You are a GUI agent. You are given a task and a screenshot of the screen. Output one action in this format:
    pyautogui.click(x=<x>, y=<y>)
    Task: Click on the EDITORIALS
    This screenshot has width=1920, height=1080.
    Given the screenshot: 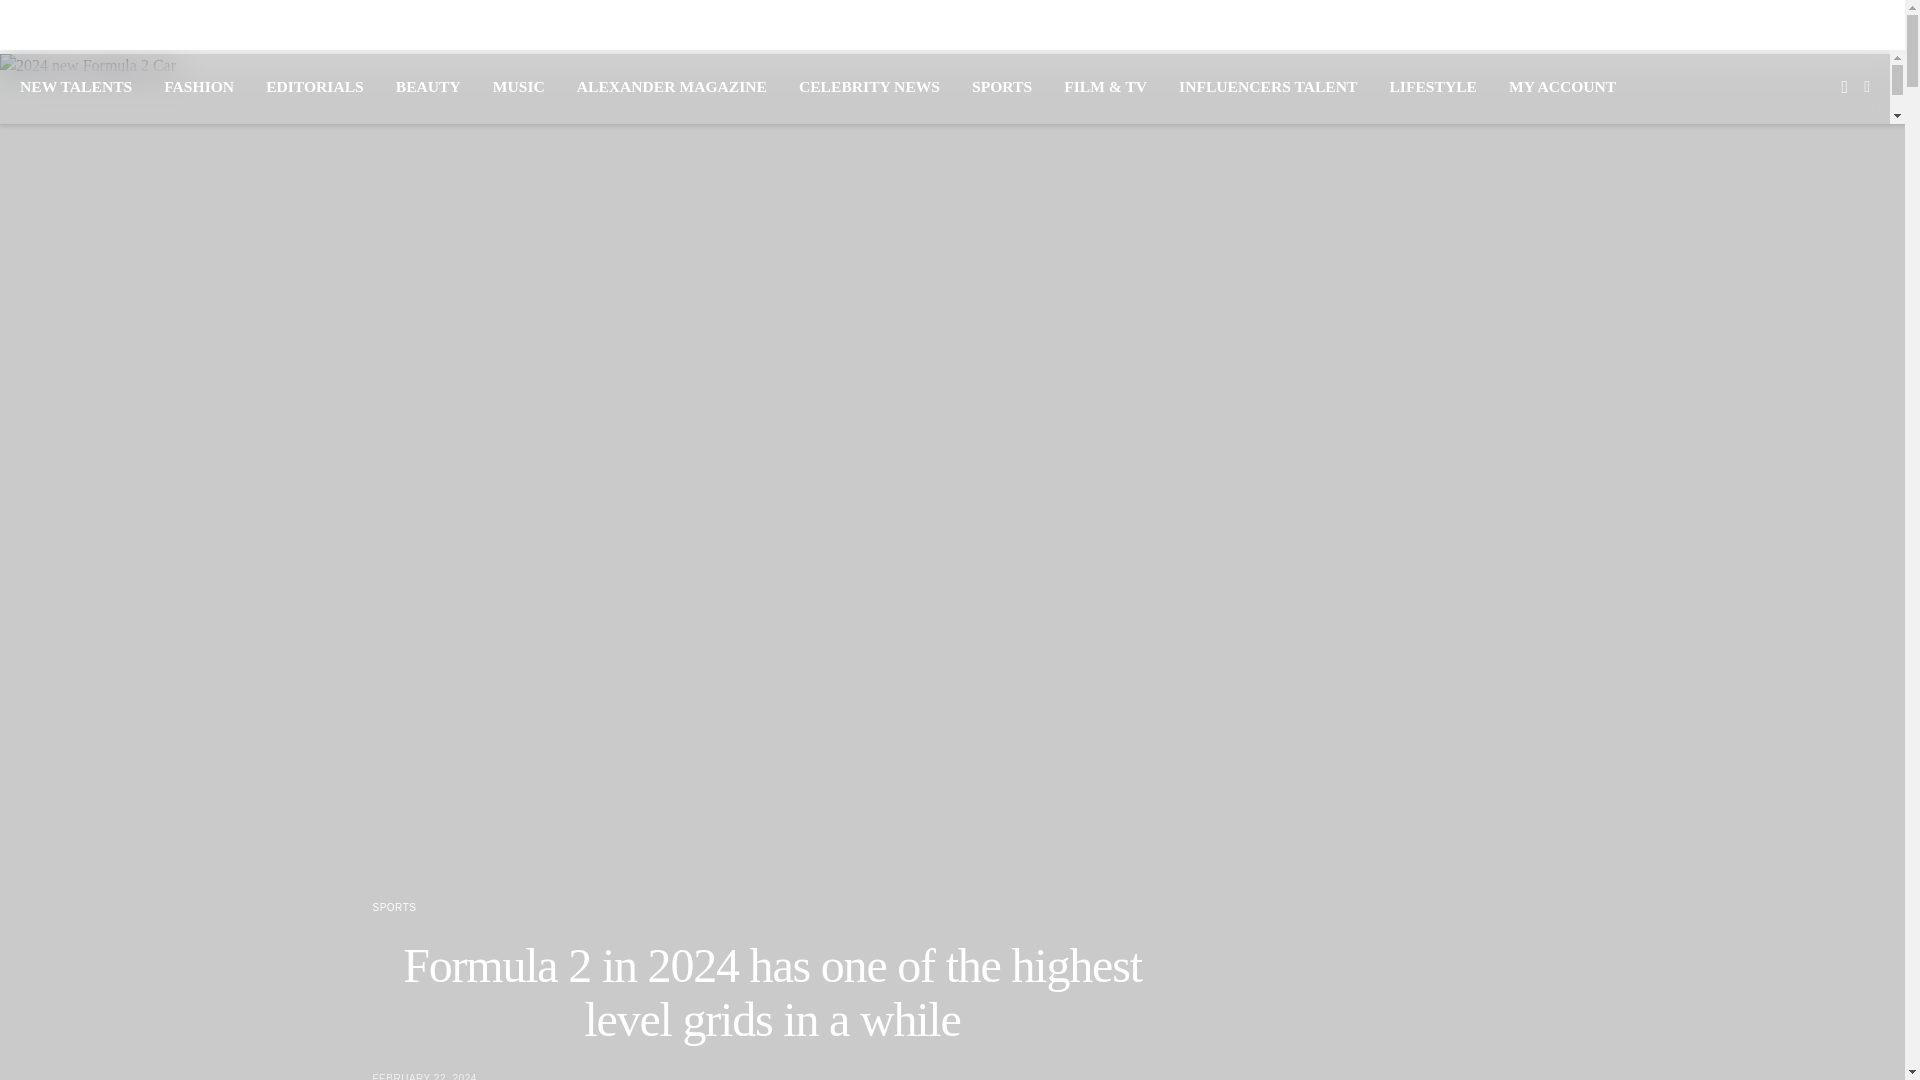 What is the action you would take?
    pyautogui.click(x=315, y=86)
    